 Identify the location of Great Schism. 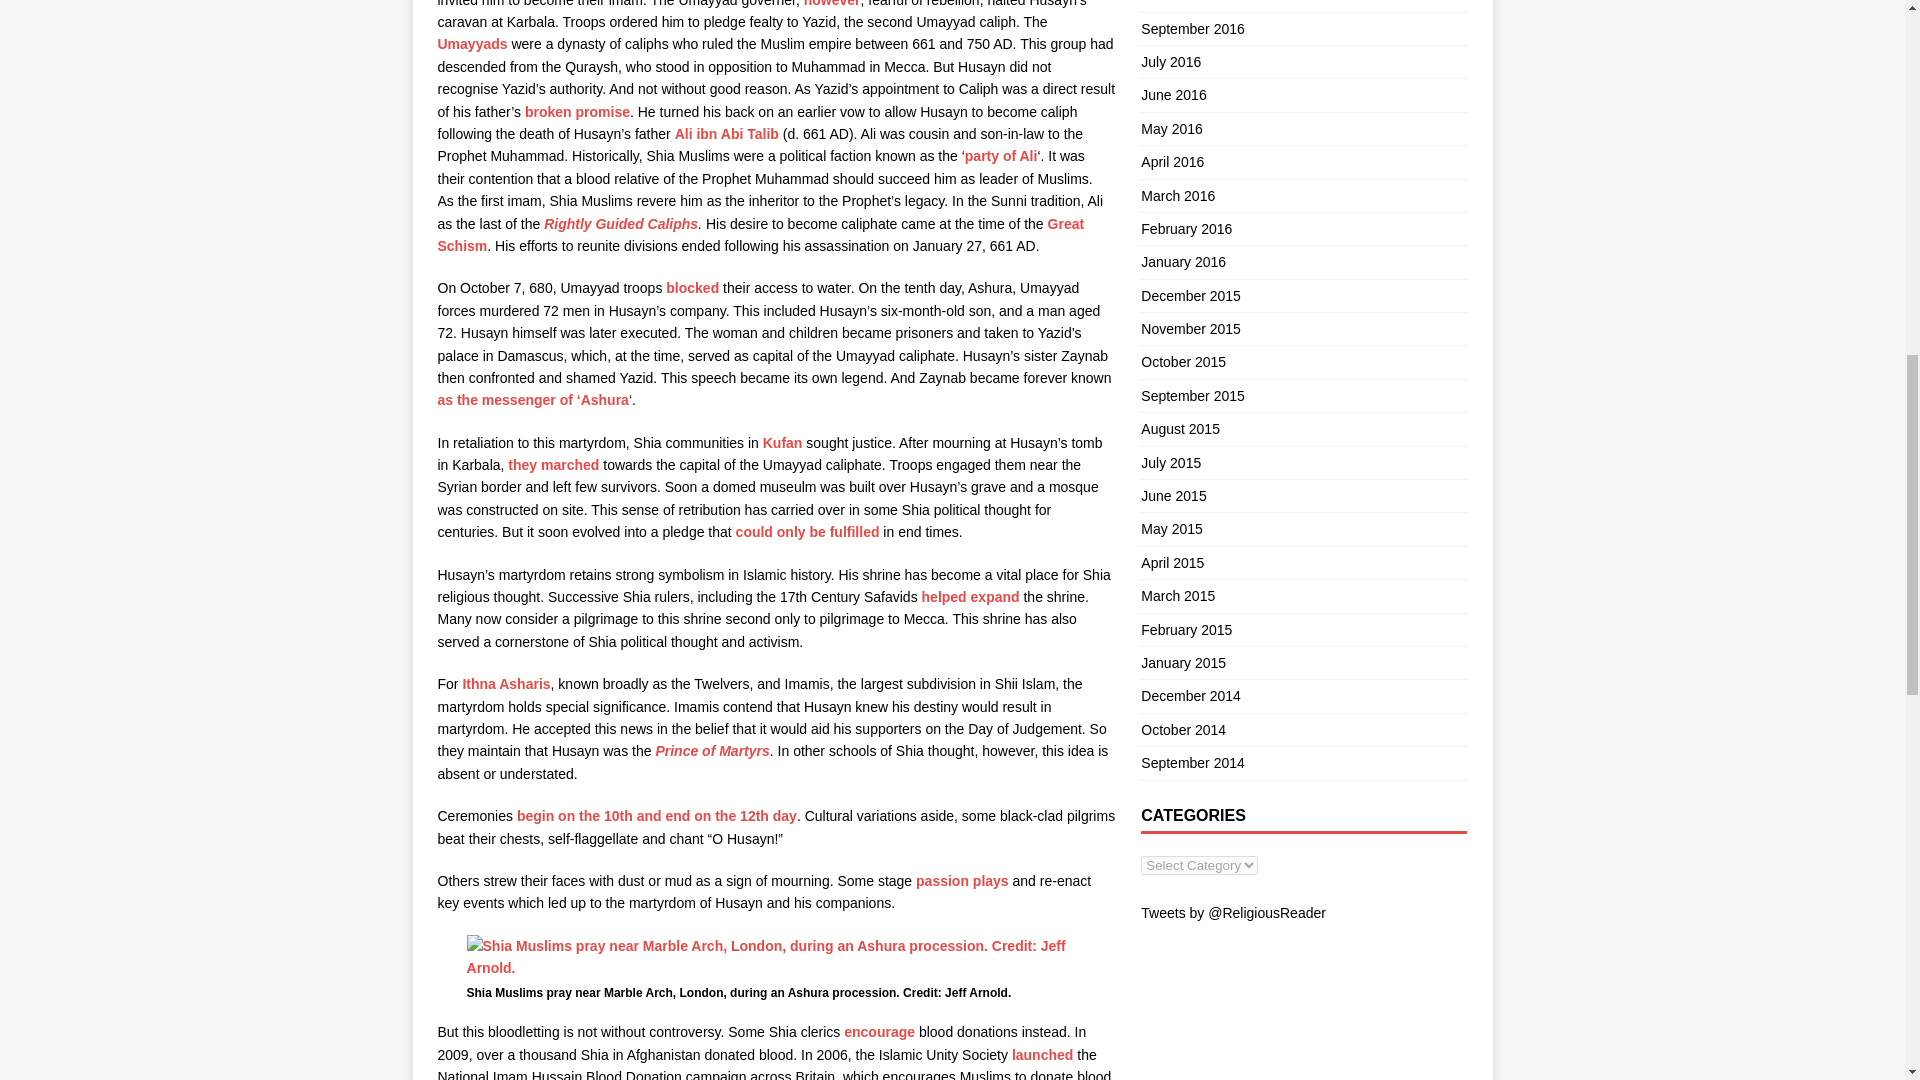
(760, 234).